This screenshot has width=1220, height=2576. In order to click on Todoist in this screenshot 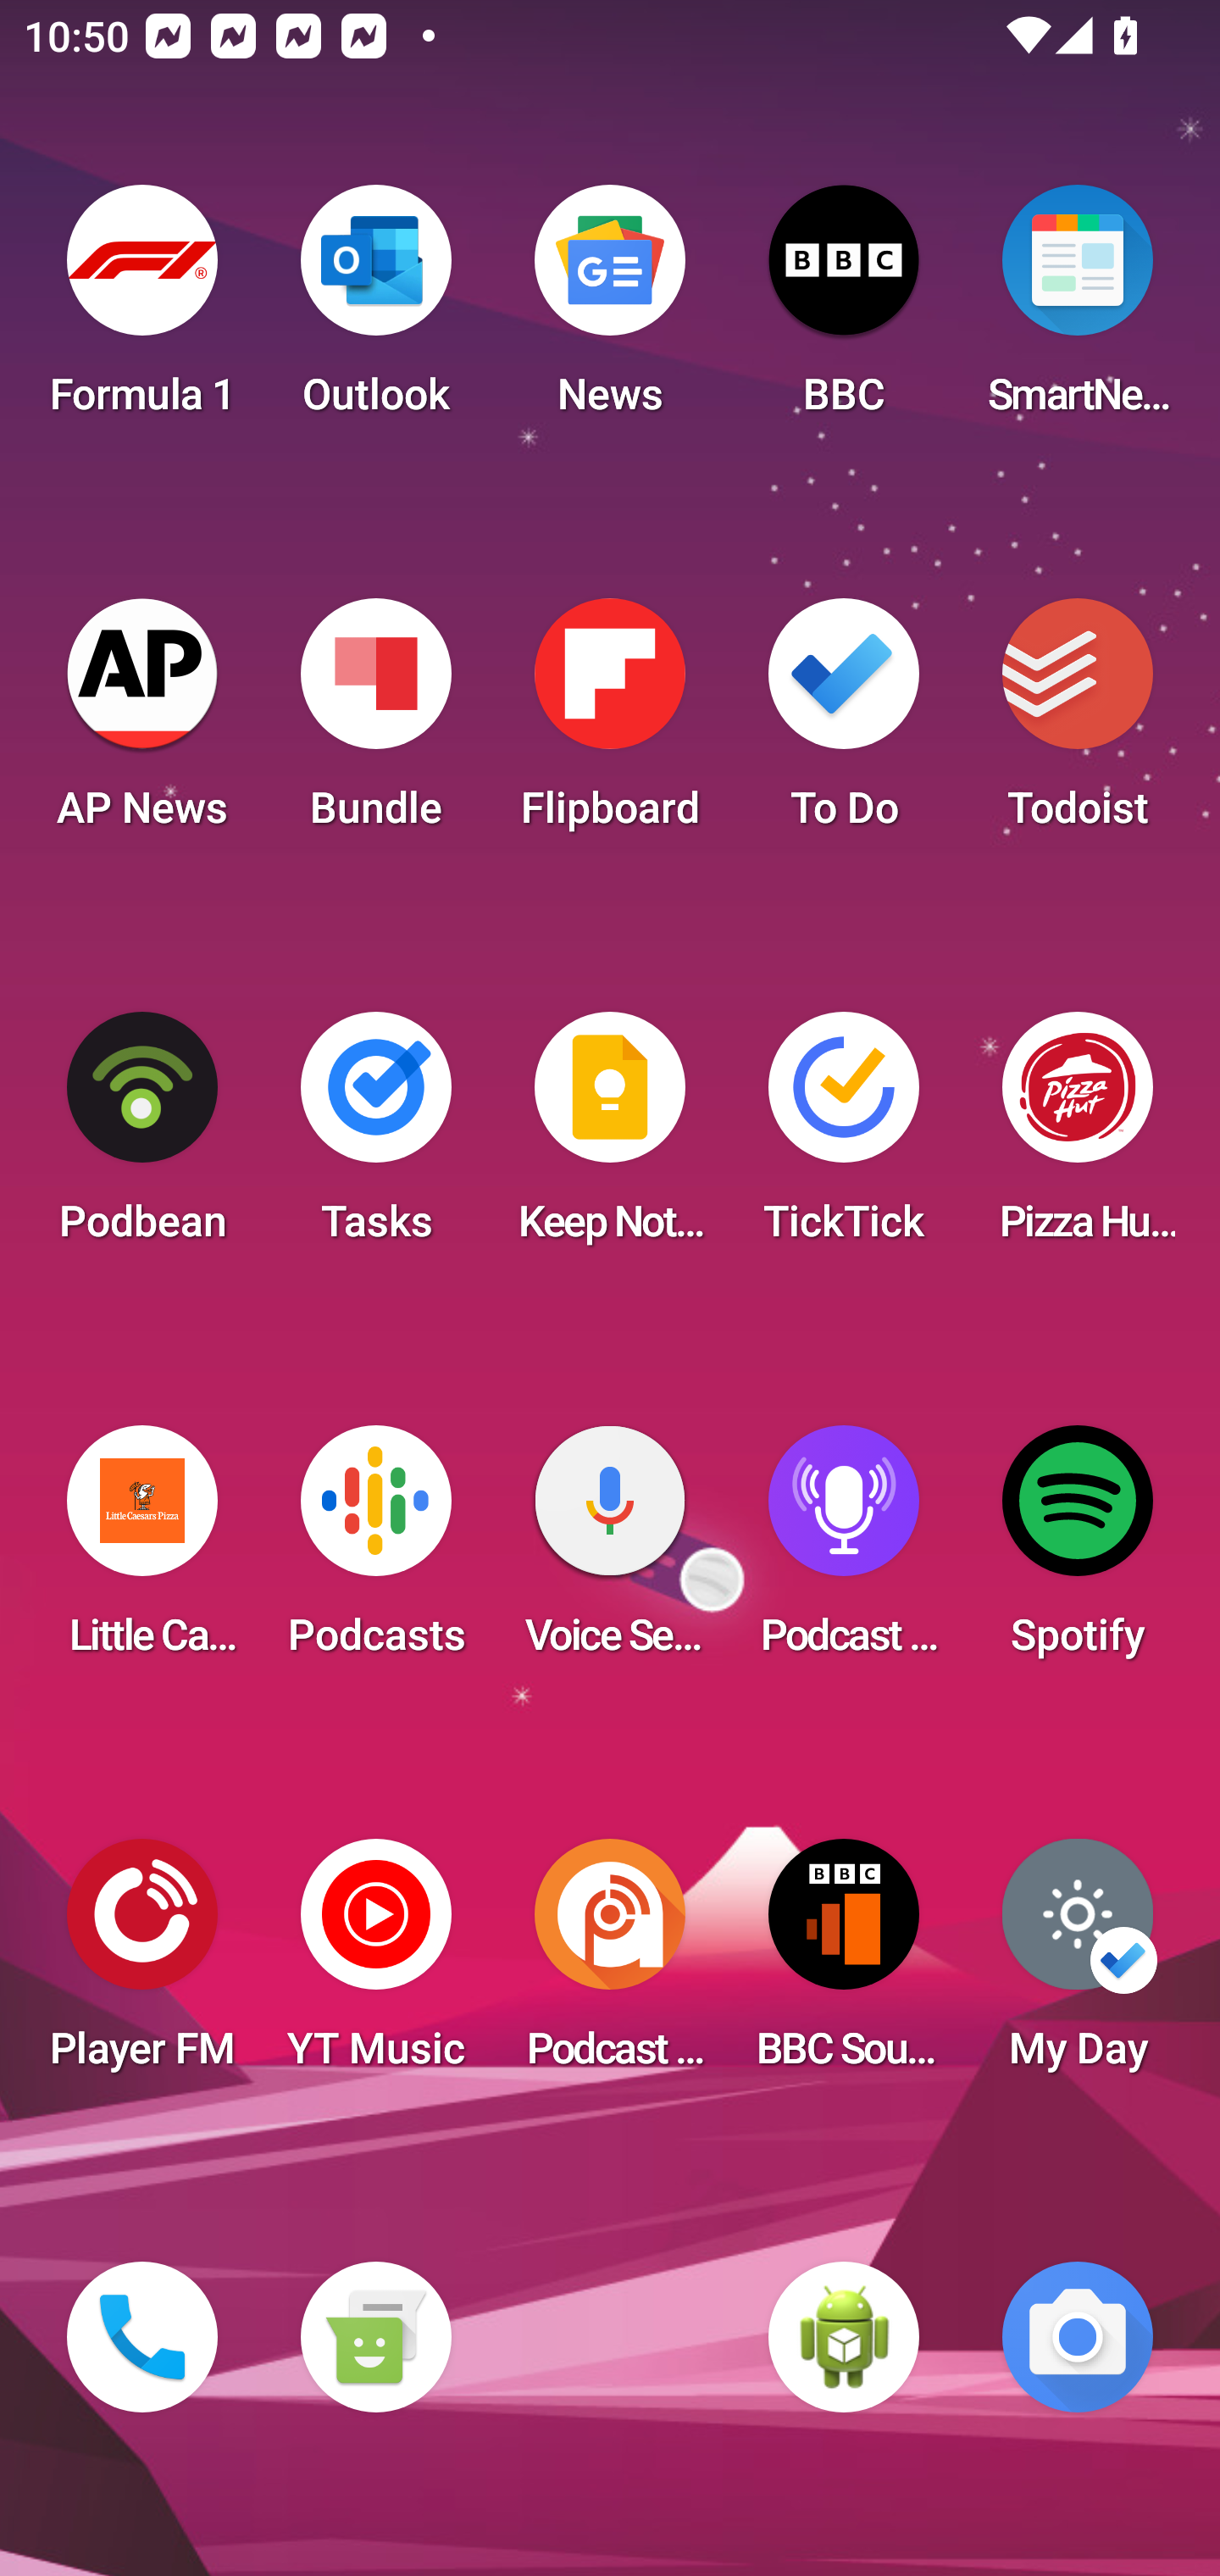, I will do `click(1078, 724)`.